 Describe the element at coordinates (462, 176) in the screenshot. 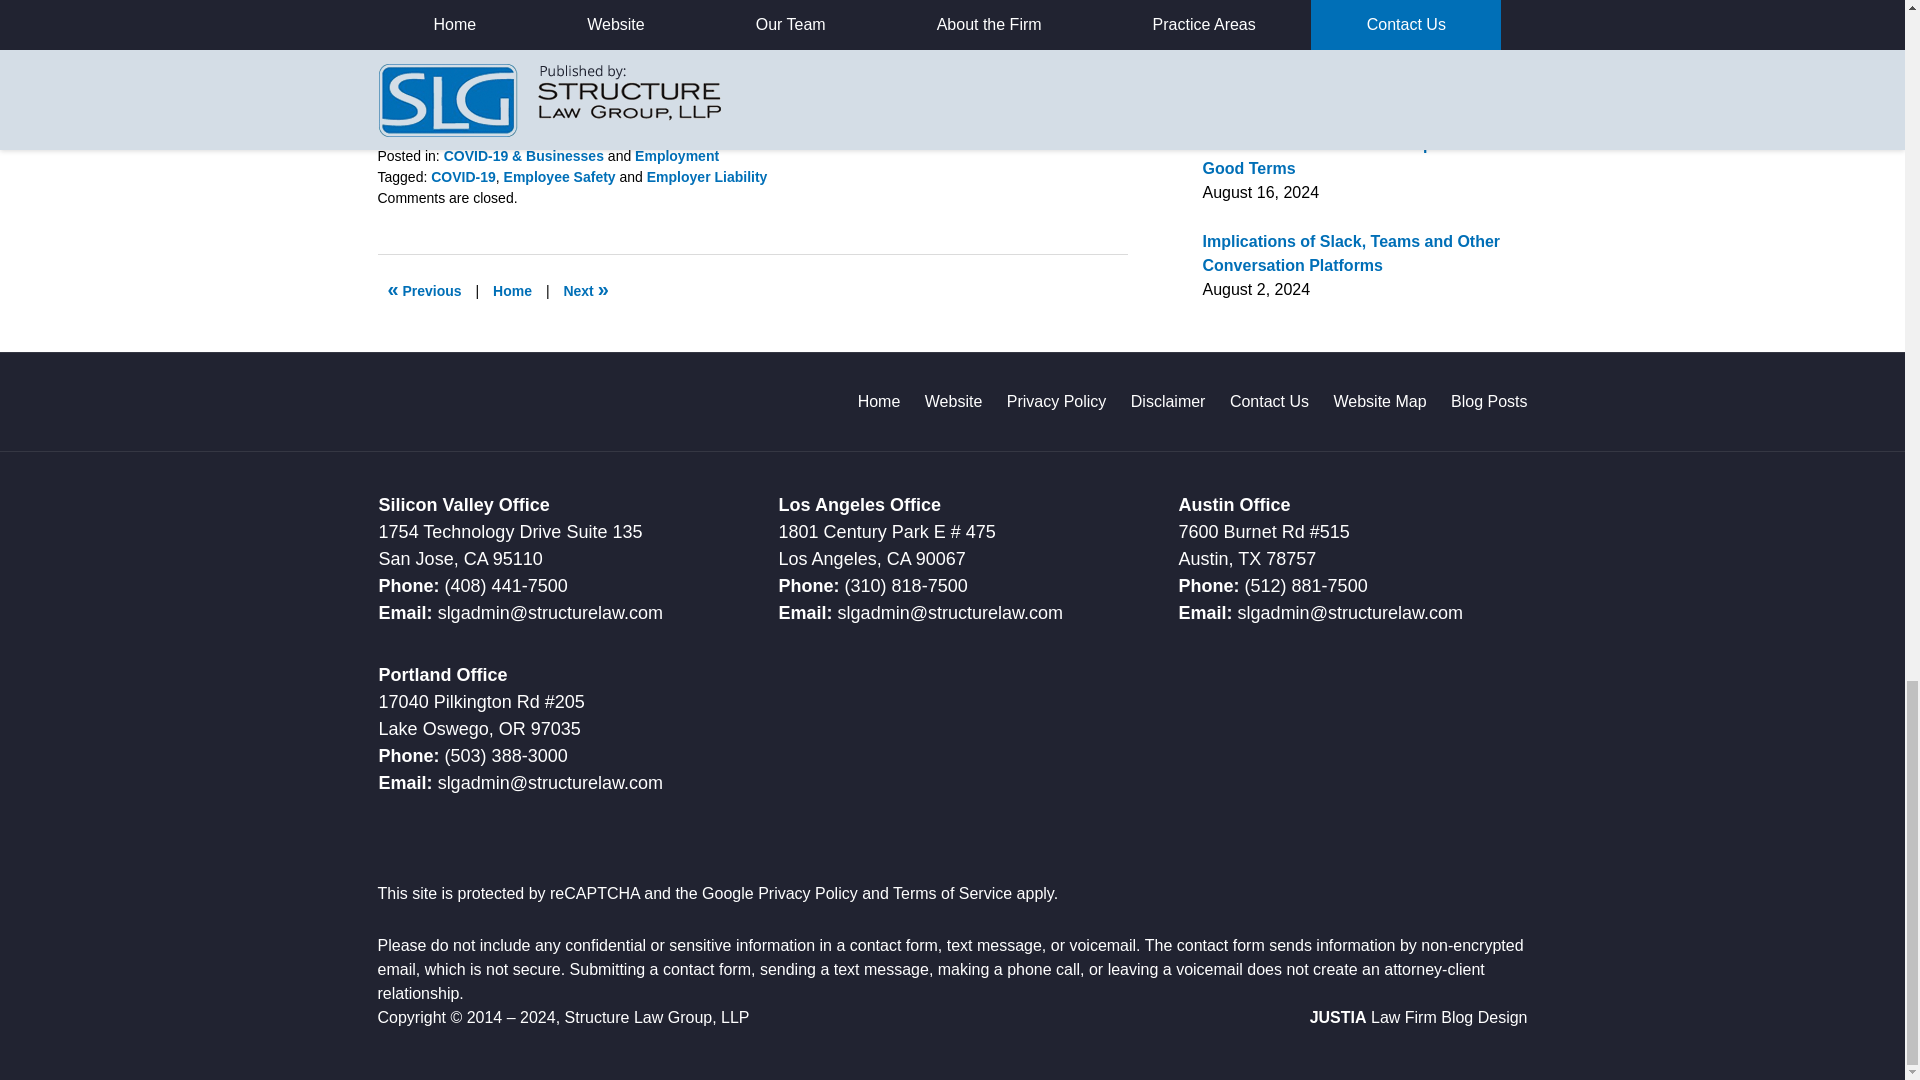

I see `COVID-19` at that location.